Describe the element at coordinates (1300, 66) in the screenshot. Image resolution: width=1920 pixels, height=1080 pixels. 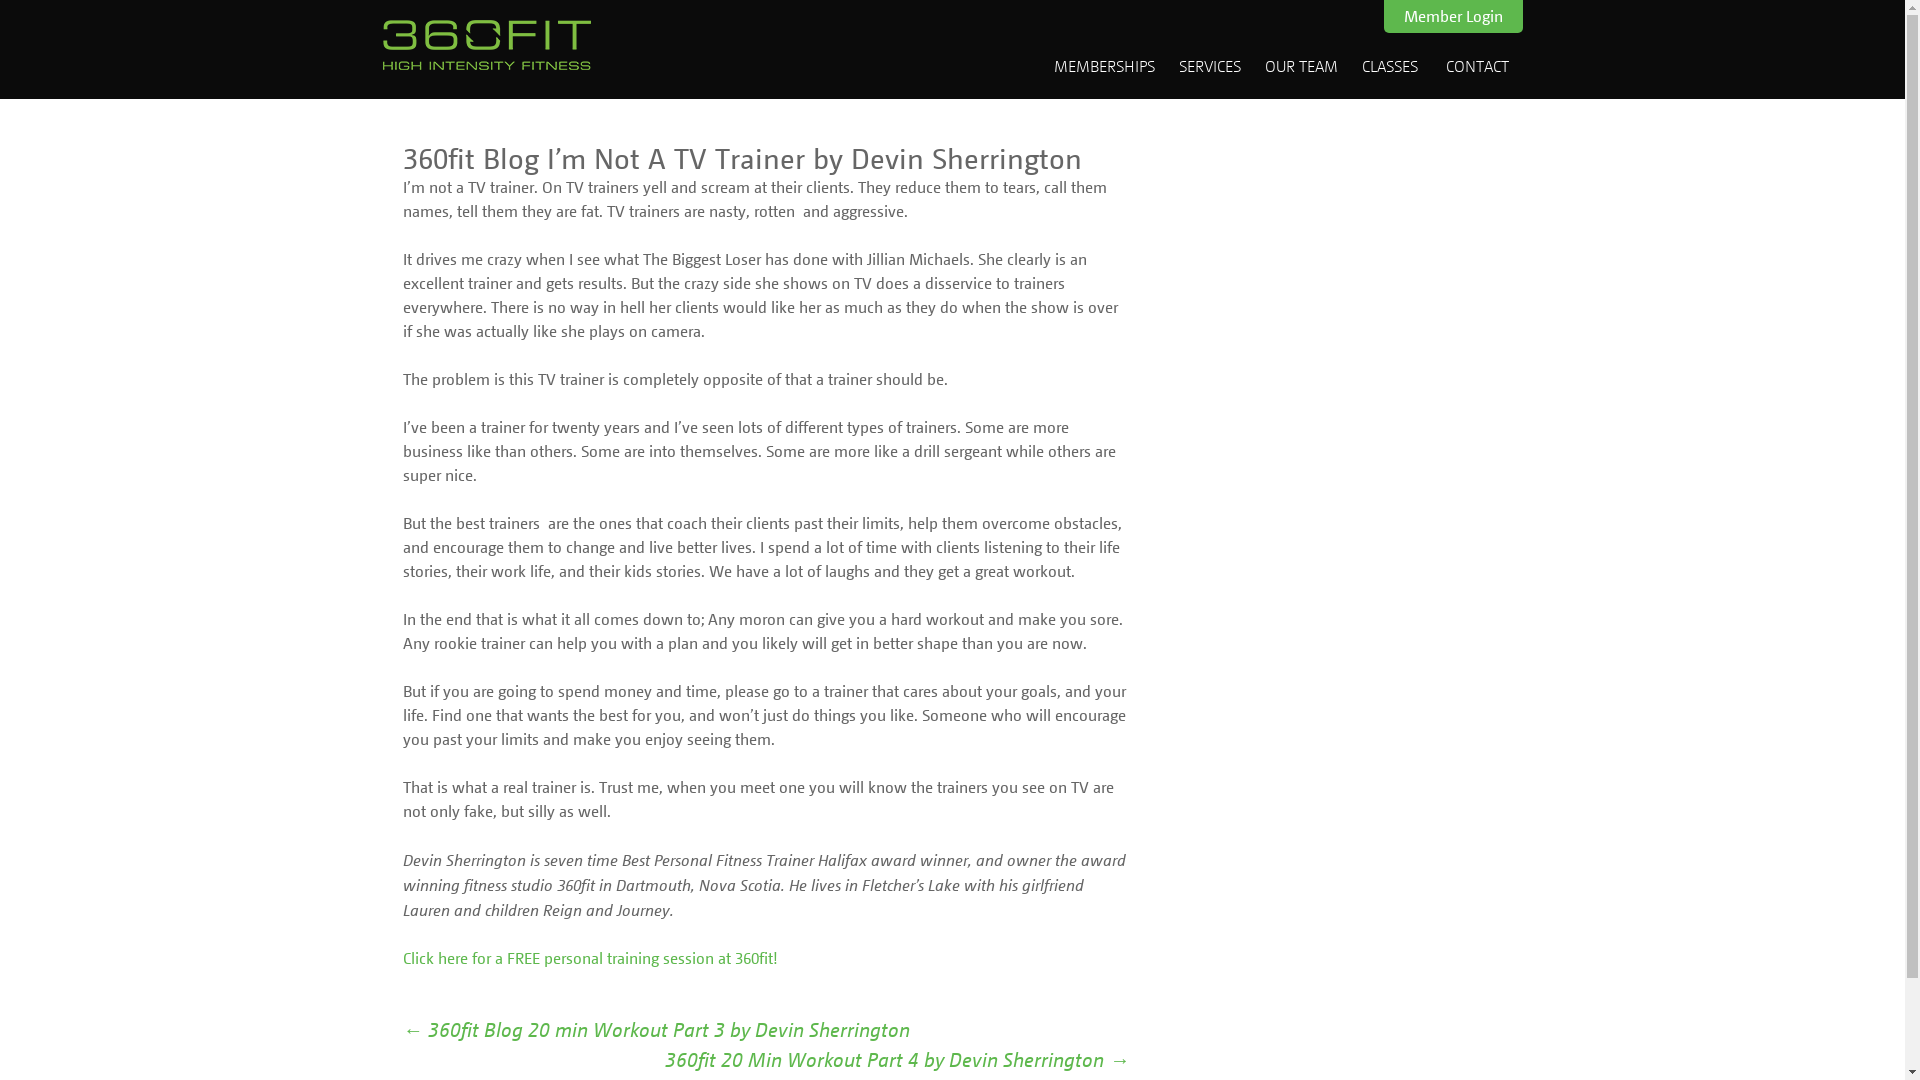
I see `OUR TEAM` at that location.